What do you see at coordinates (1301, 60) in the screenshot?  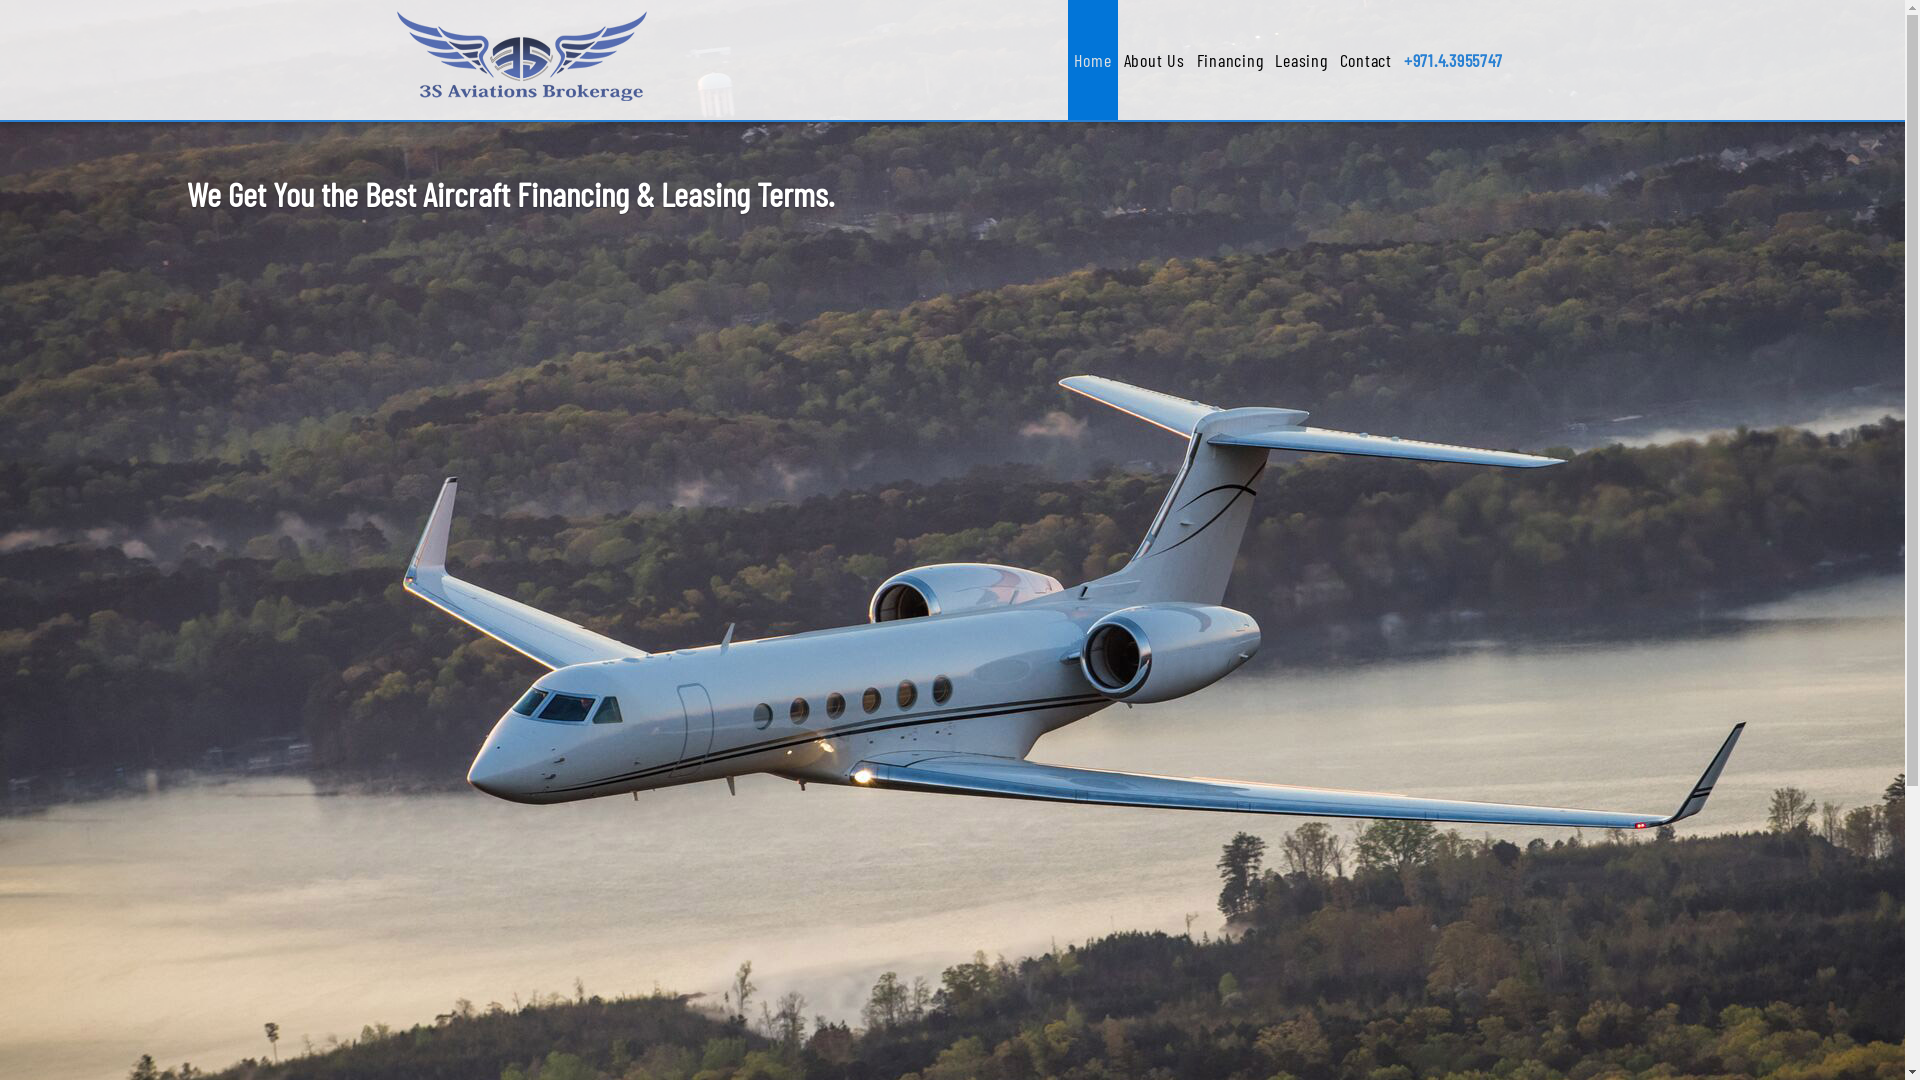 I see `Leasing` at bounding box center [1301, 60].